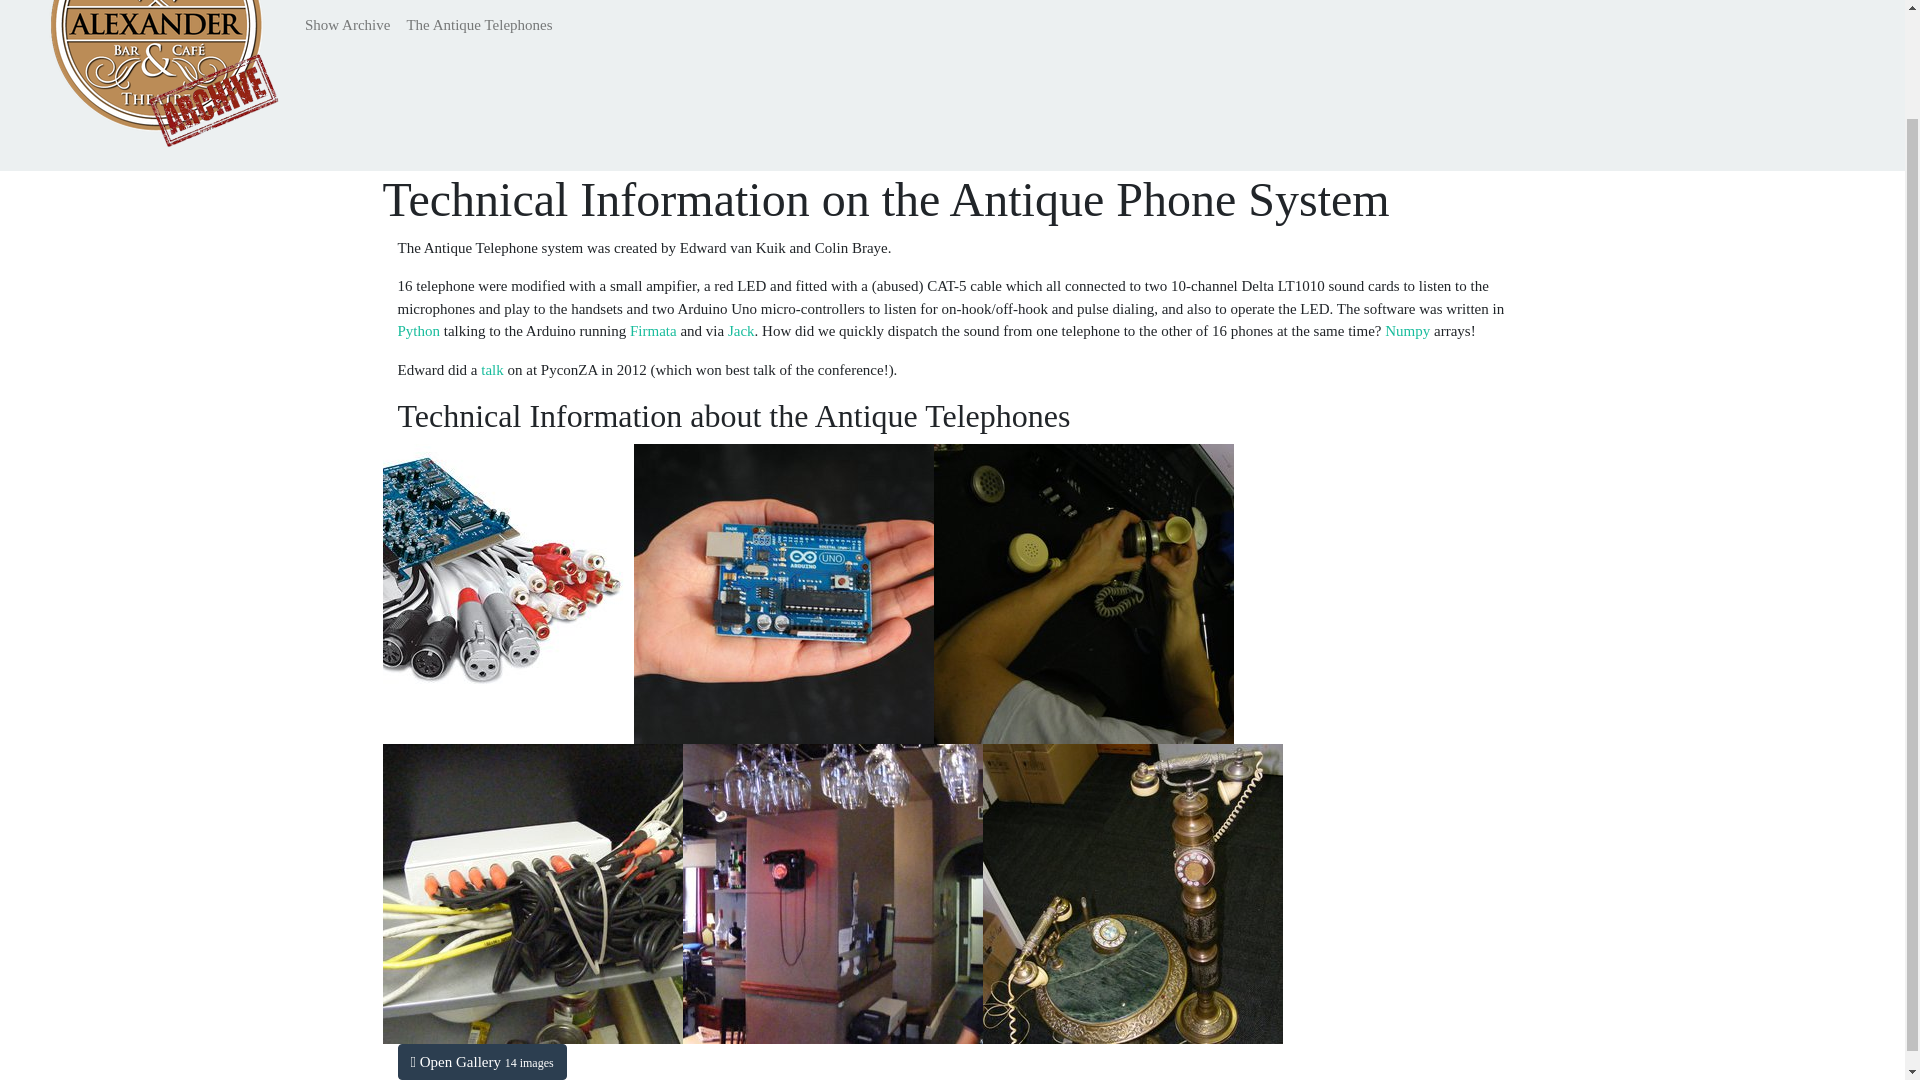 This screenshot has height=1080, width=1920. Describe the element at coordinates (419, 330) in the screenshot. I see `Python` at that location.